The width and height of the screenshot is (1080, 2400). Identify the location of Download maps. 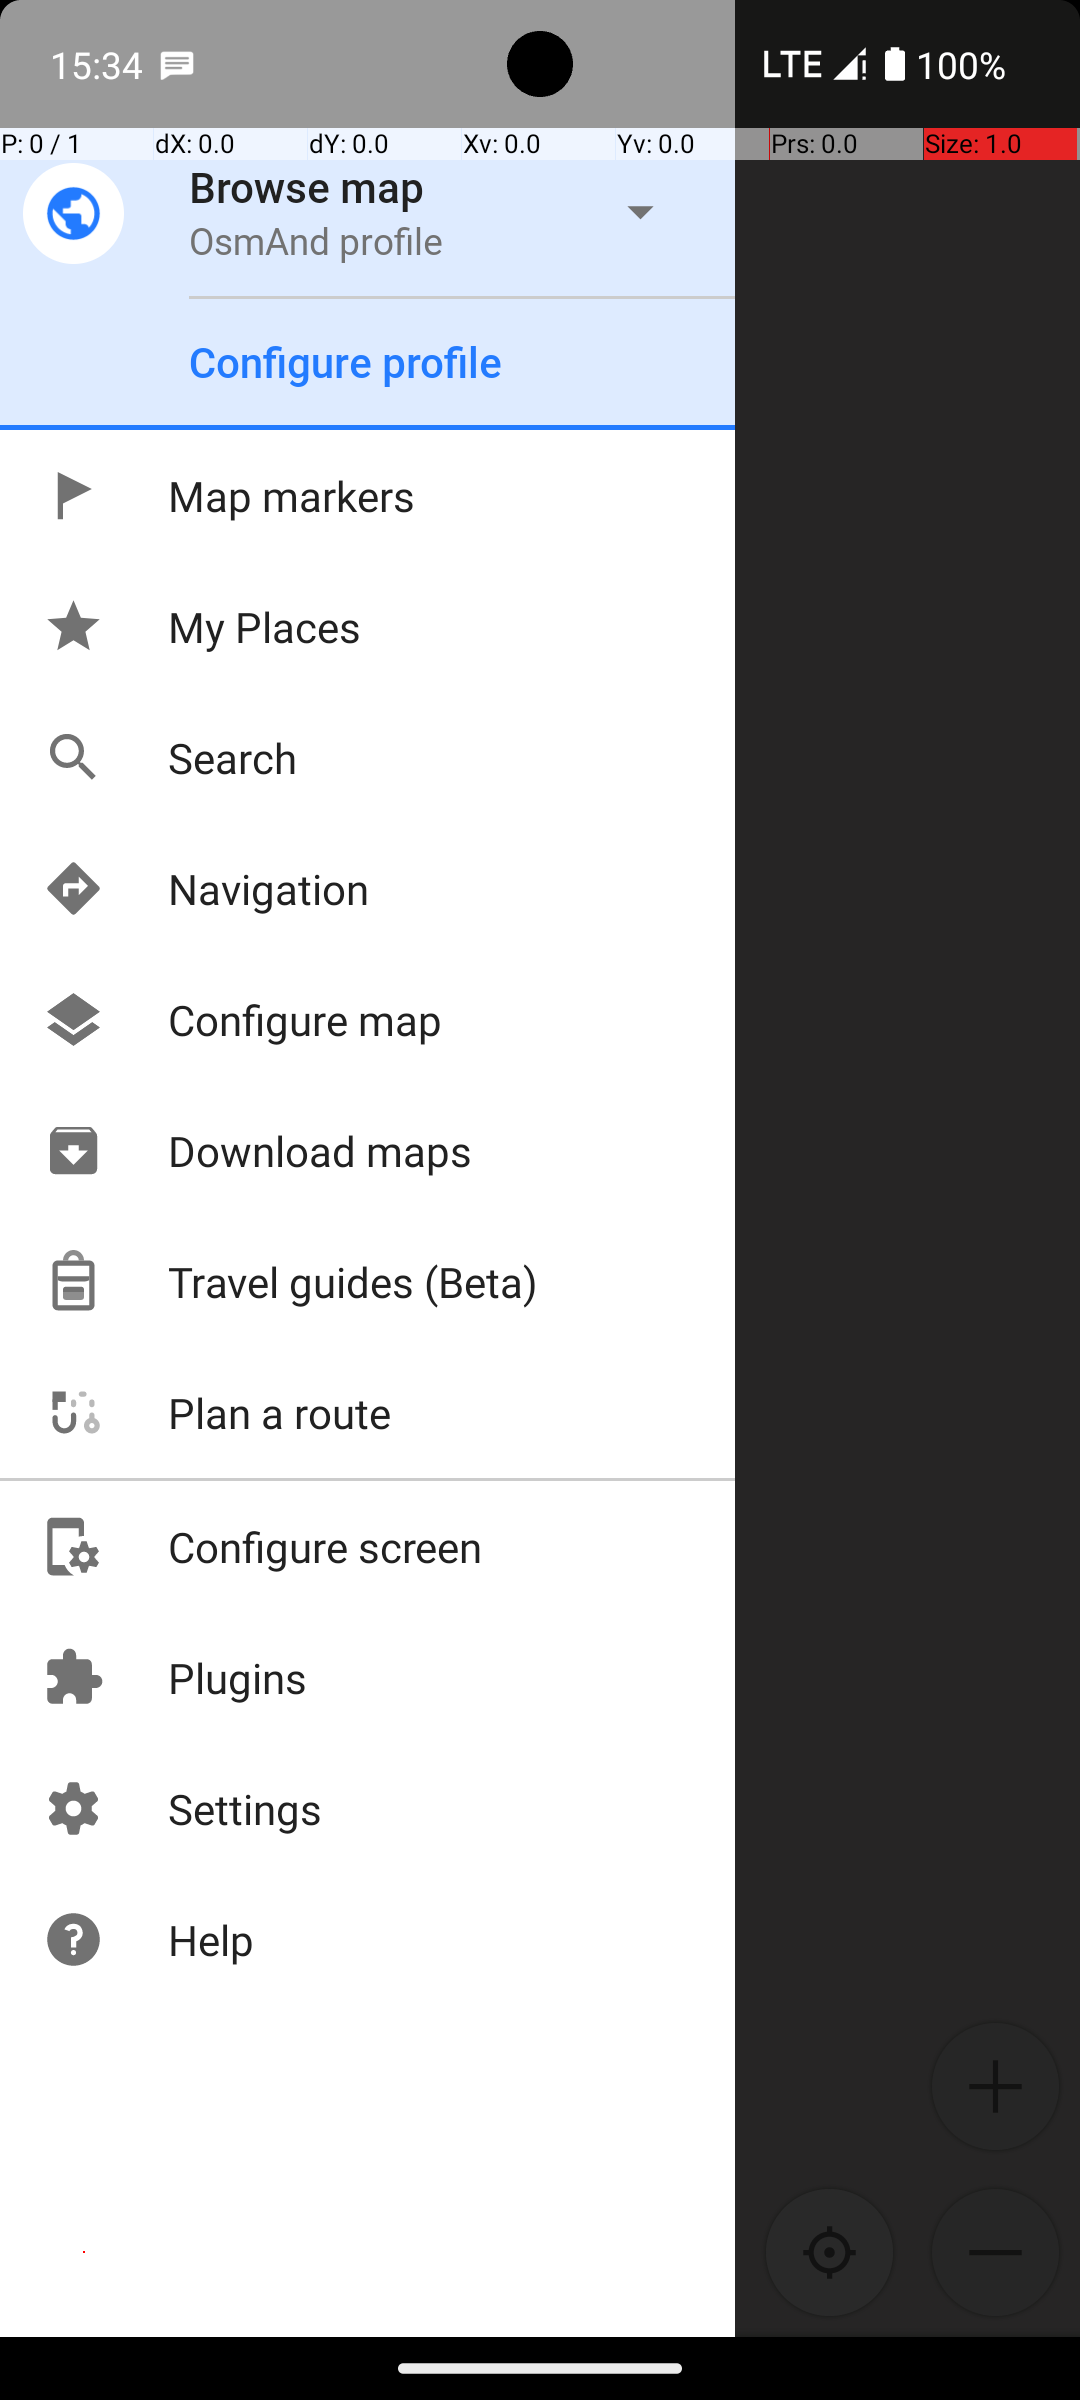
(257, 1150).